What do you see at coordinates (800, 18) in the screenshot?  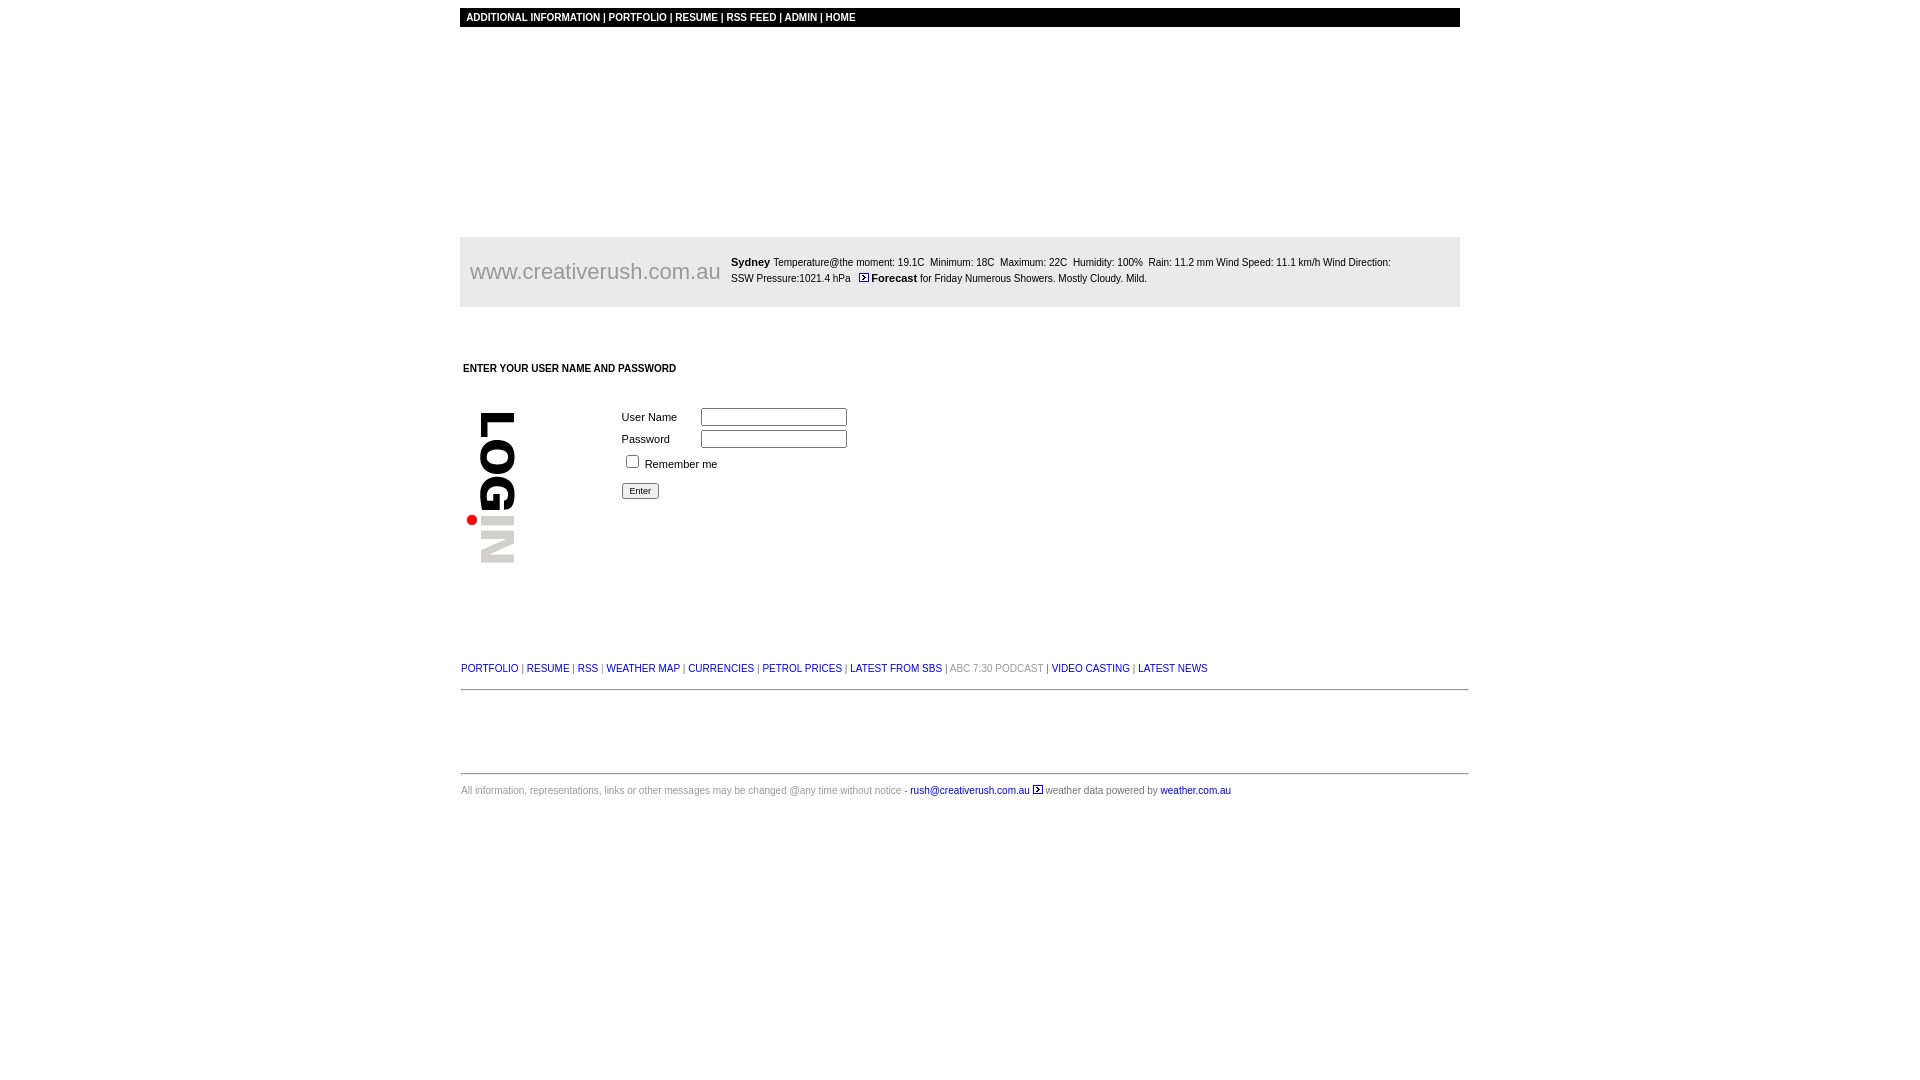 I see `ADMIN` at bounding box center [800, 18].